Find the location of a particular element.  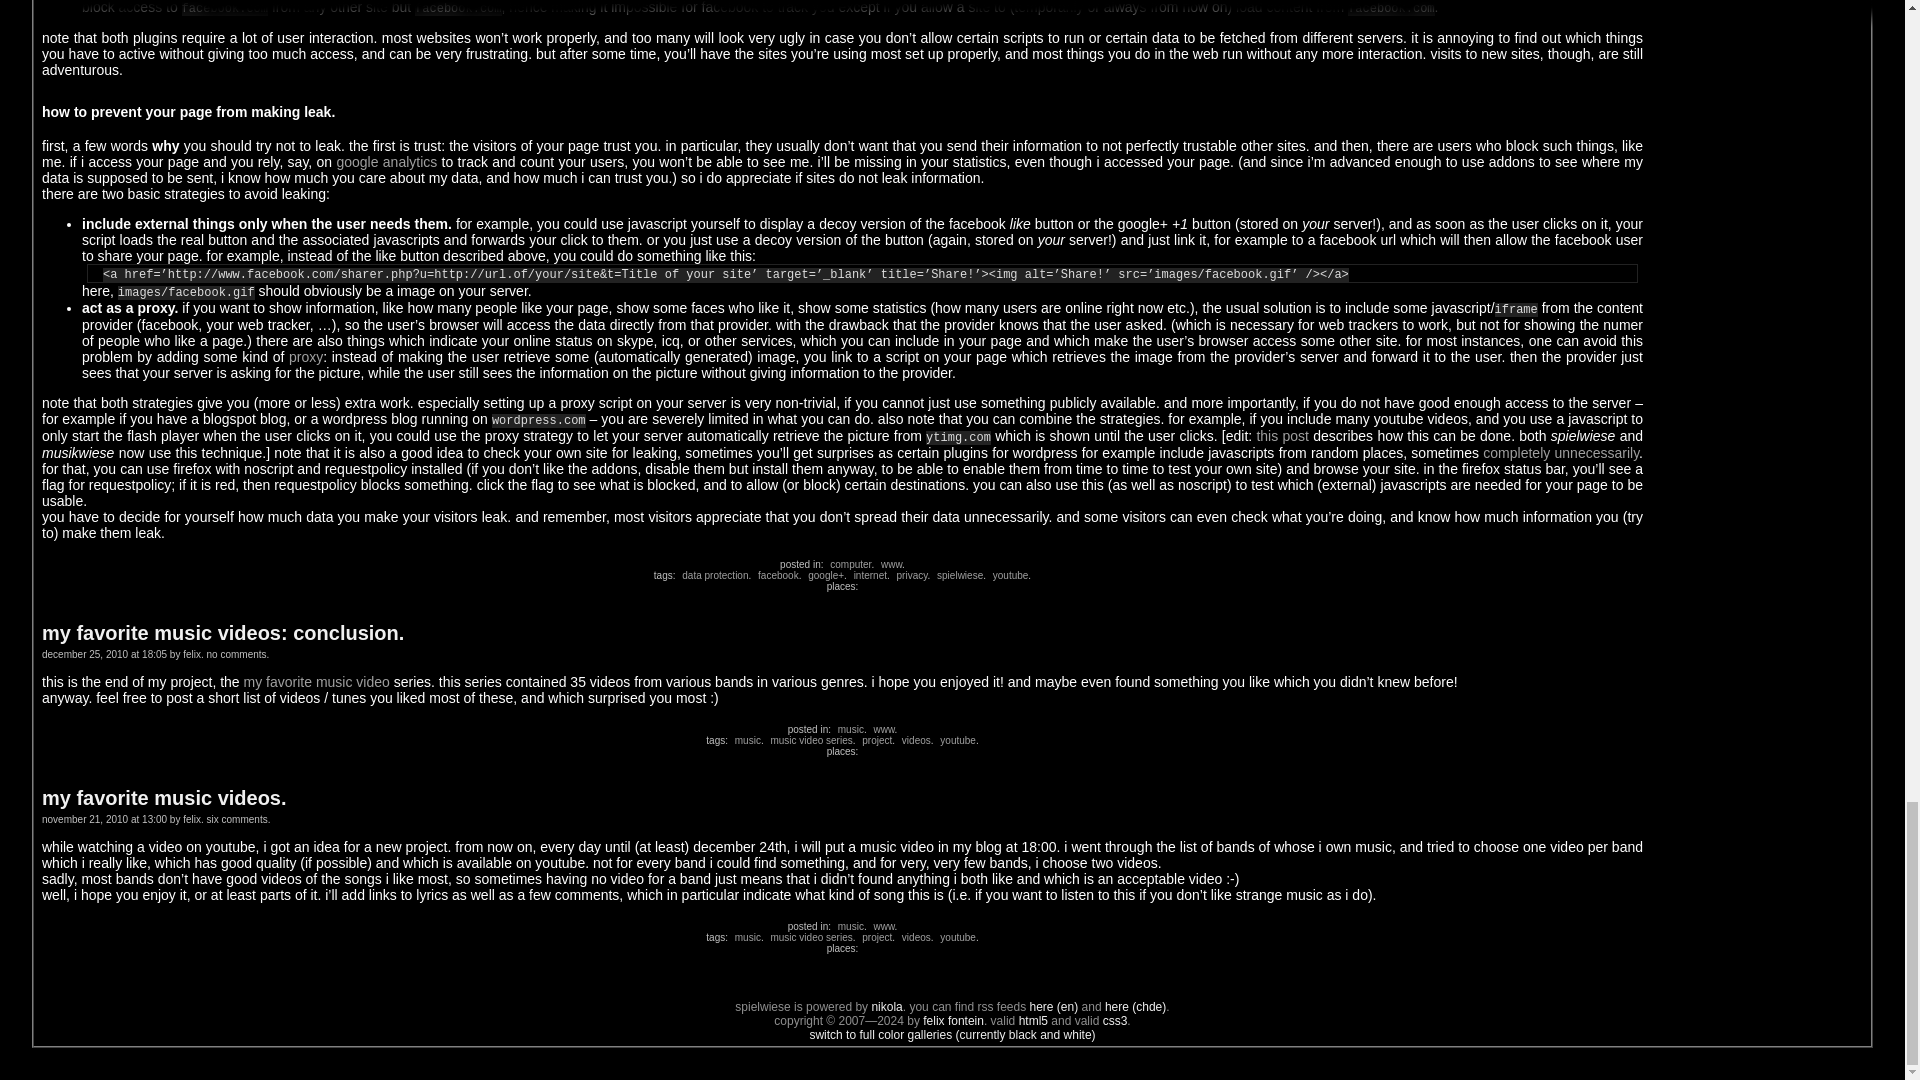

proxy is located at coordinates (306, 356).